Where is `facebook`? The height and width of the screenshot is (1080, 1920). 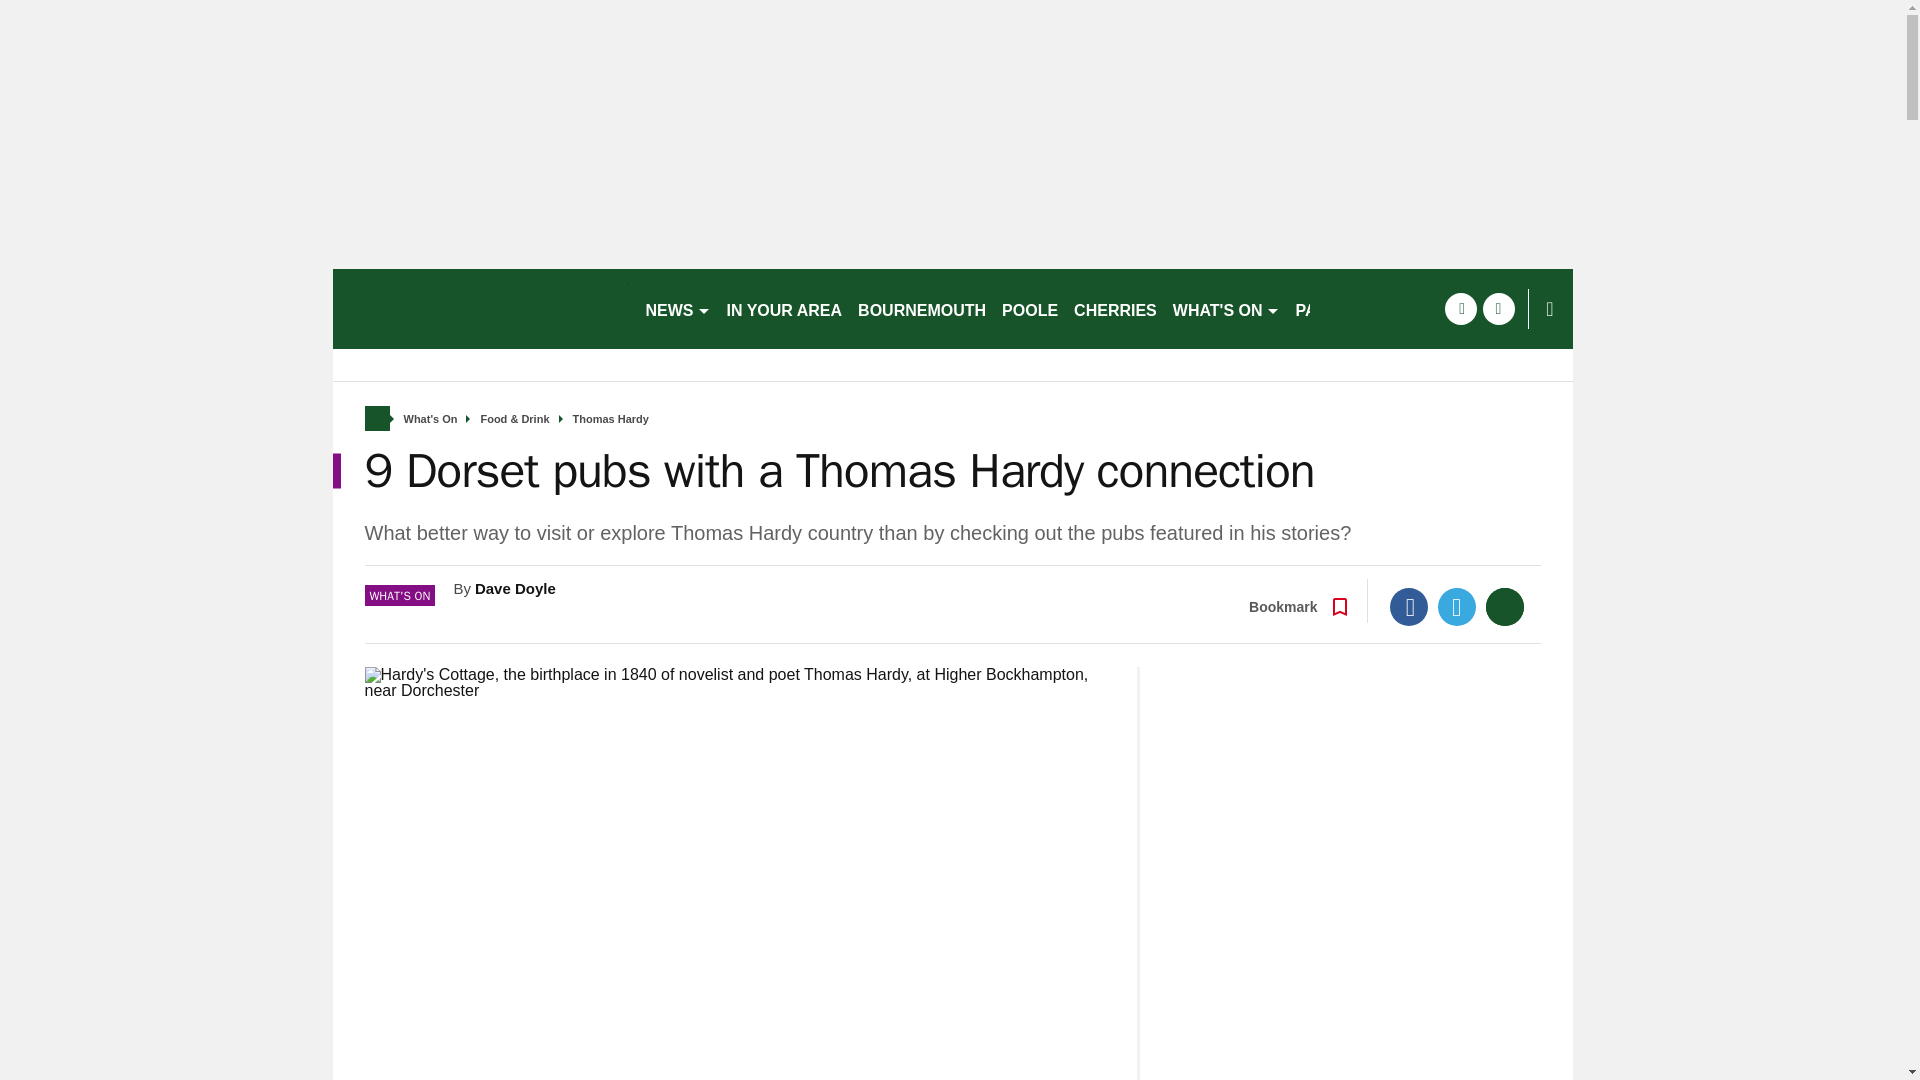 facebook is located at coordinates (1460, 308).